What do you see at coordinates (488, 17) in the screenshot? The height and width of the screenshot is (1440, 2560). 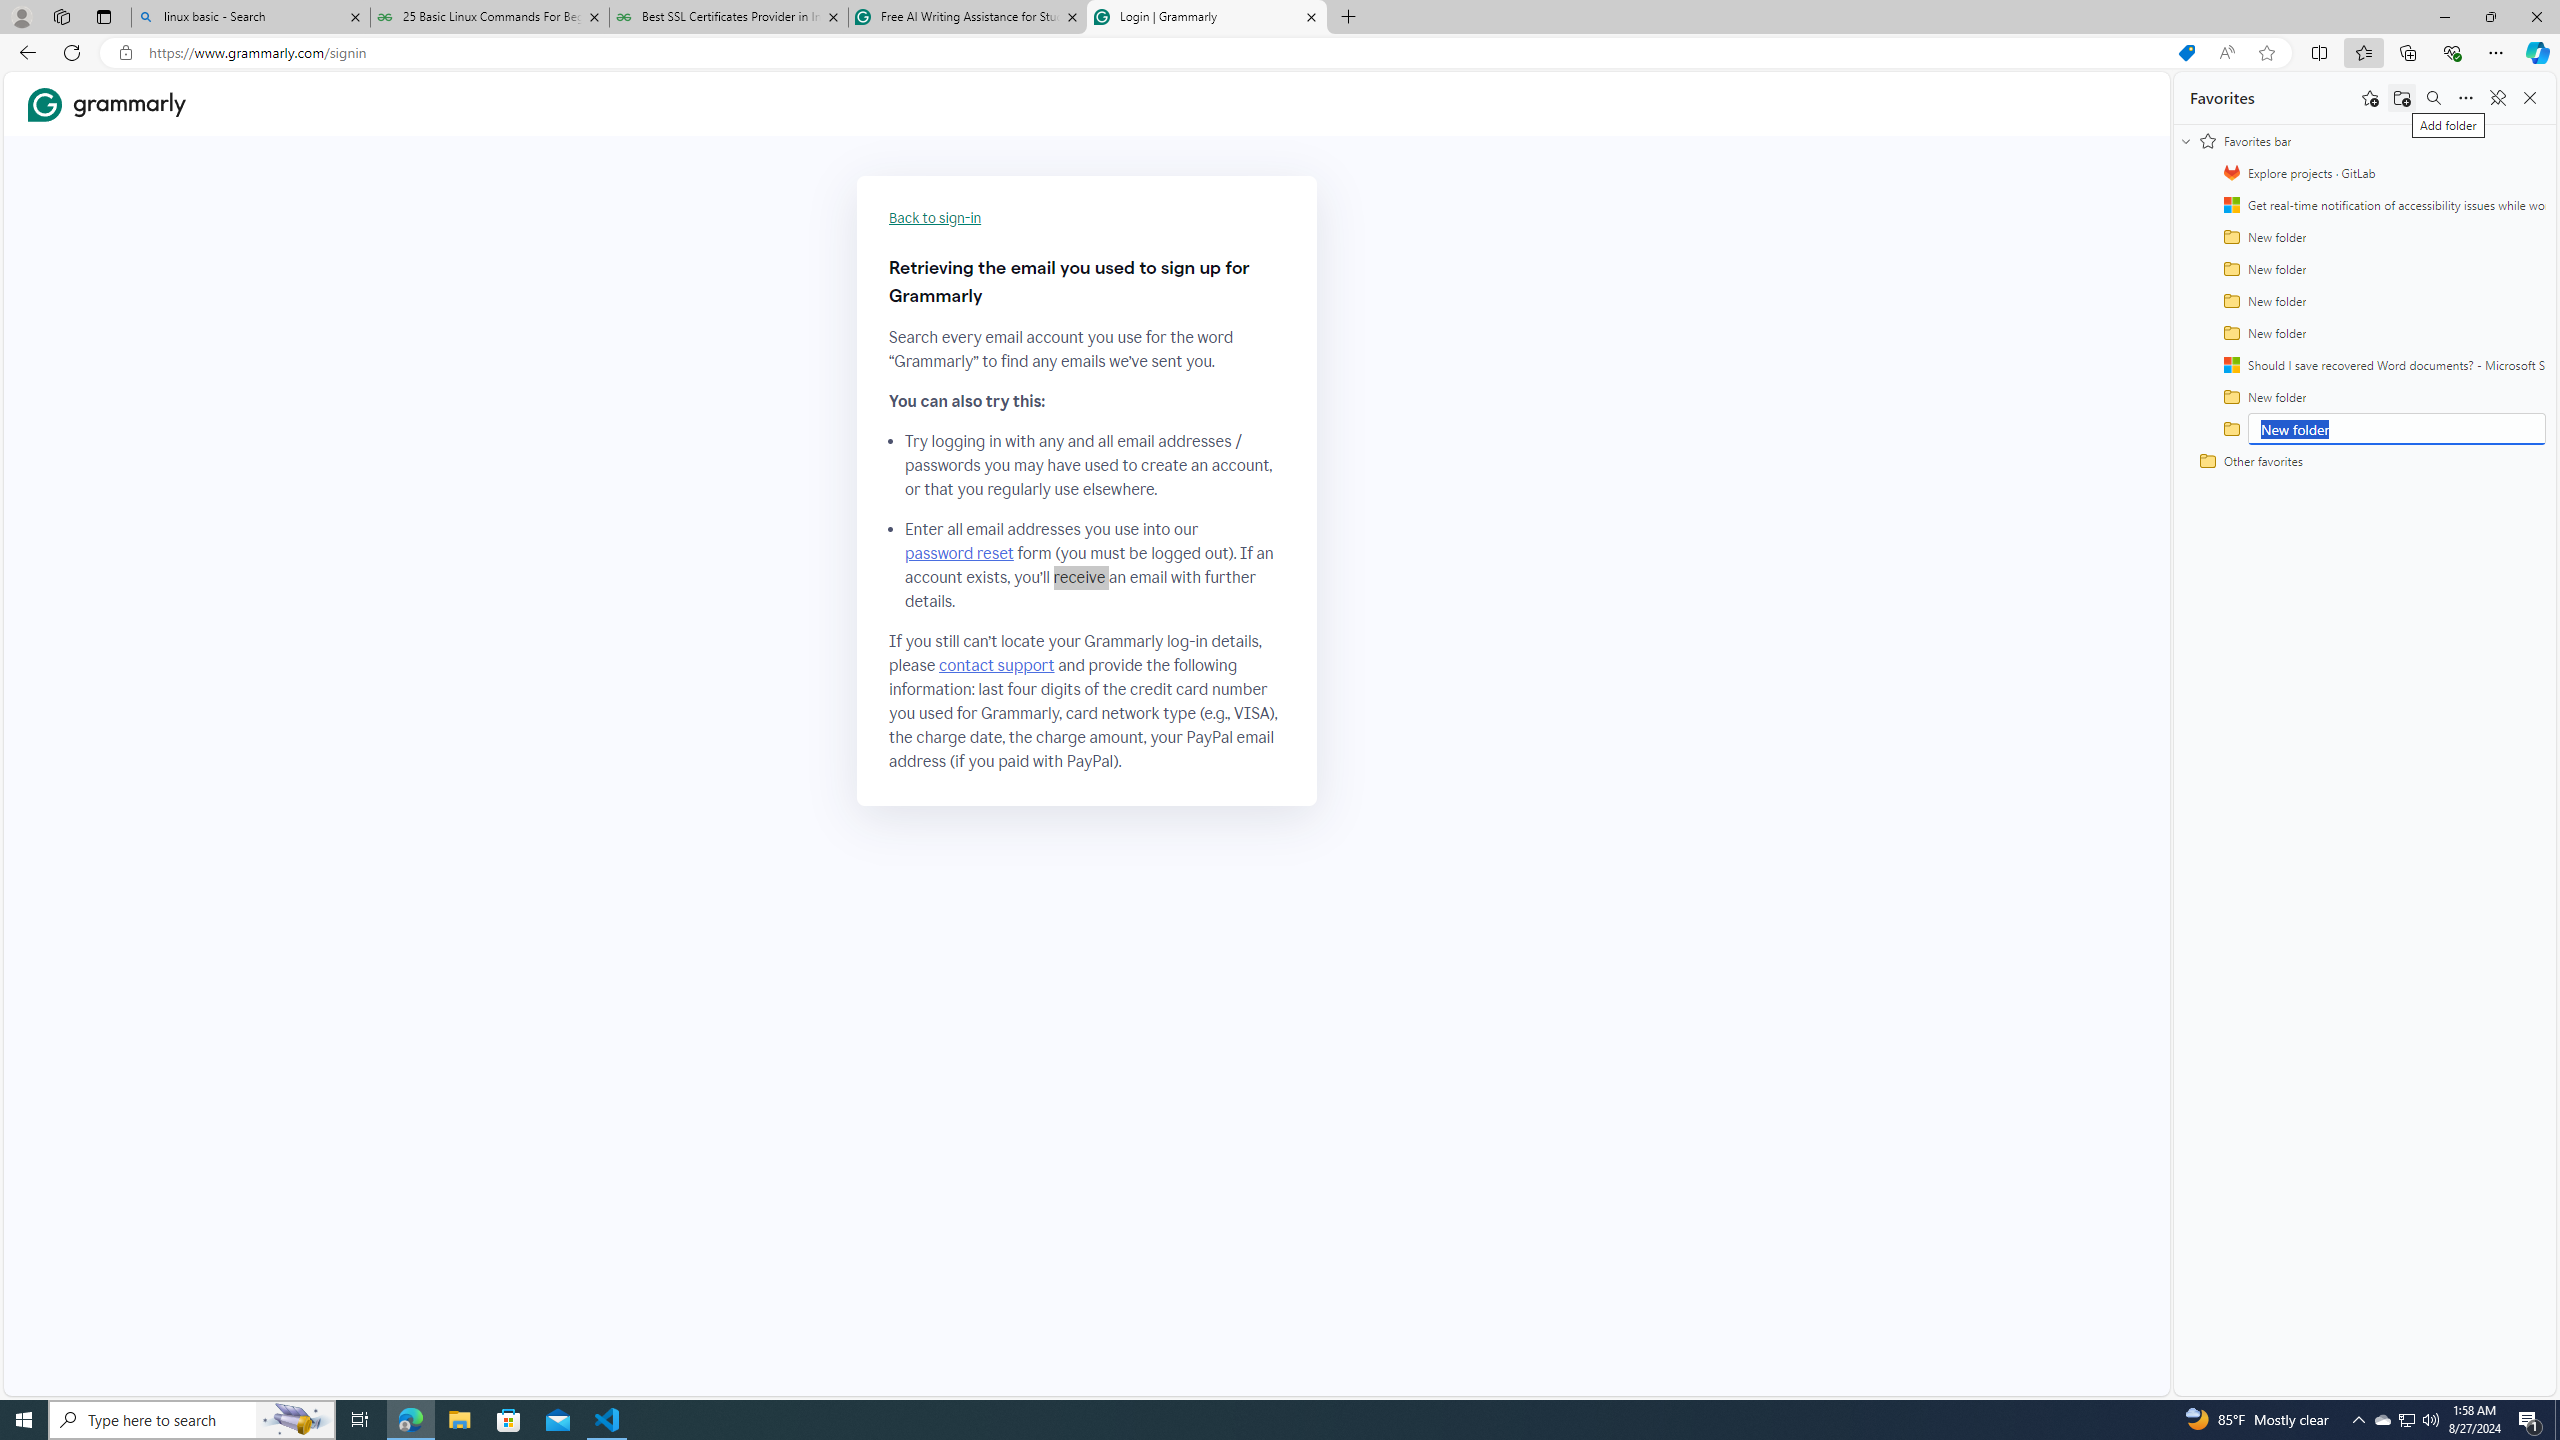 I see `25 Basic Linux Commands For Beginners - GeeksforGeeks` at bounding box center [488, 17].